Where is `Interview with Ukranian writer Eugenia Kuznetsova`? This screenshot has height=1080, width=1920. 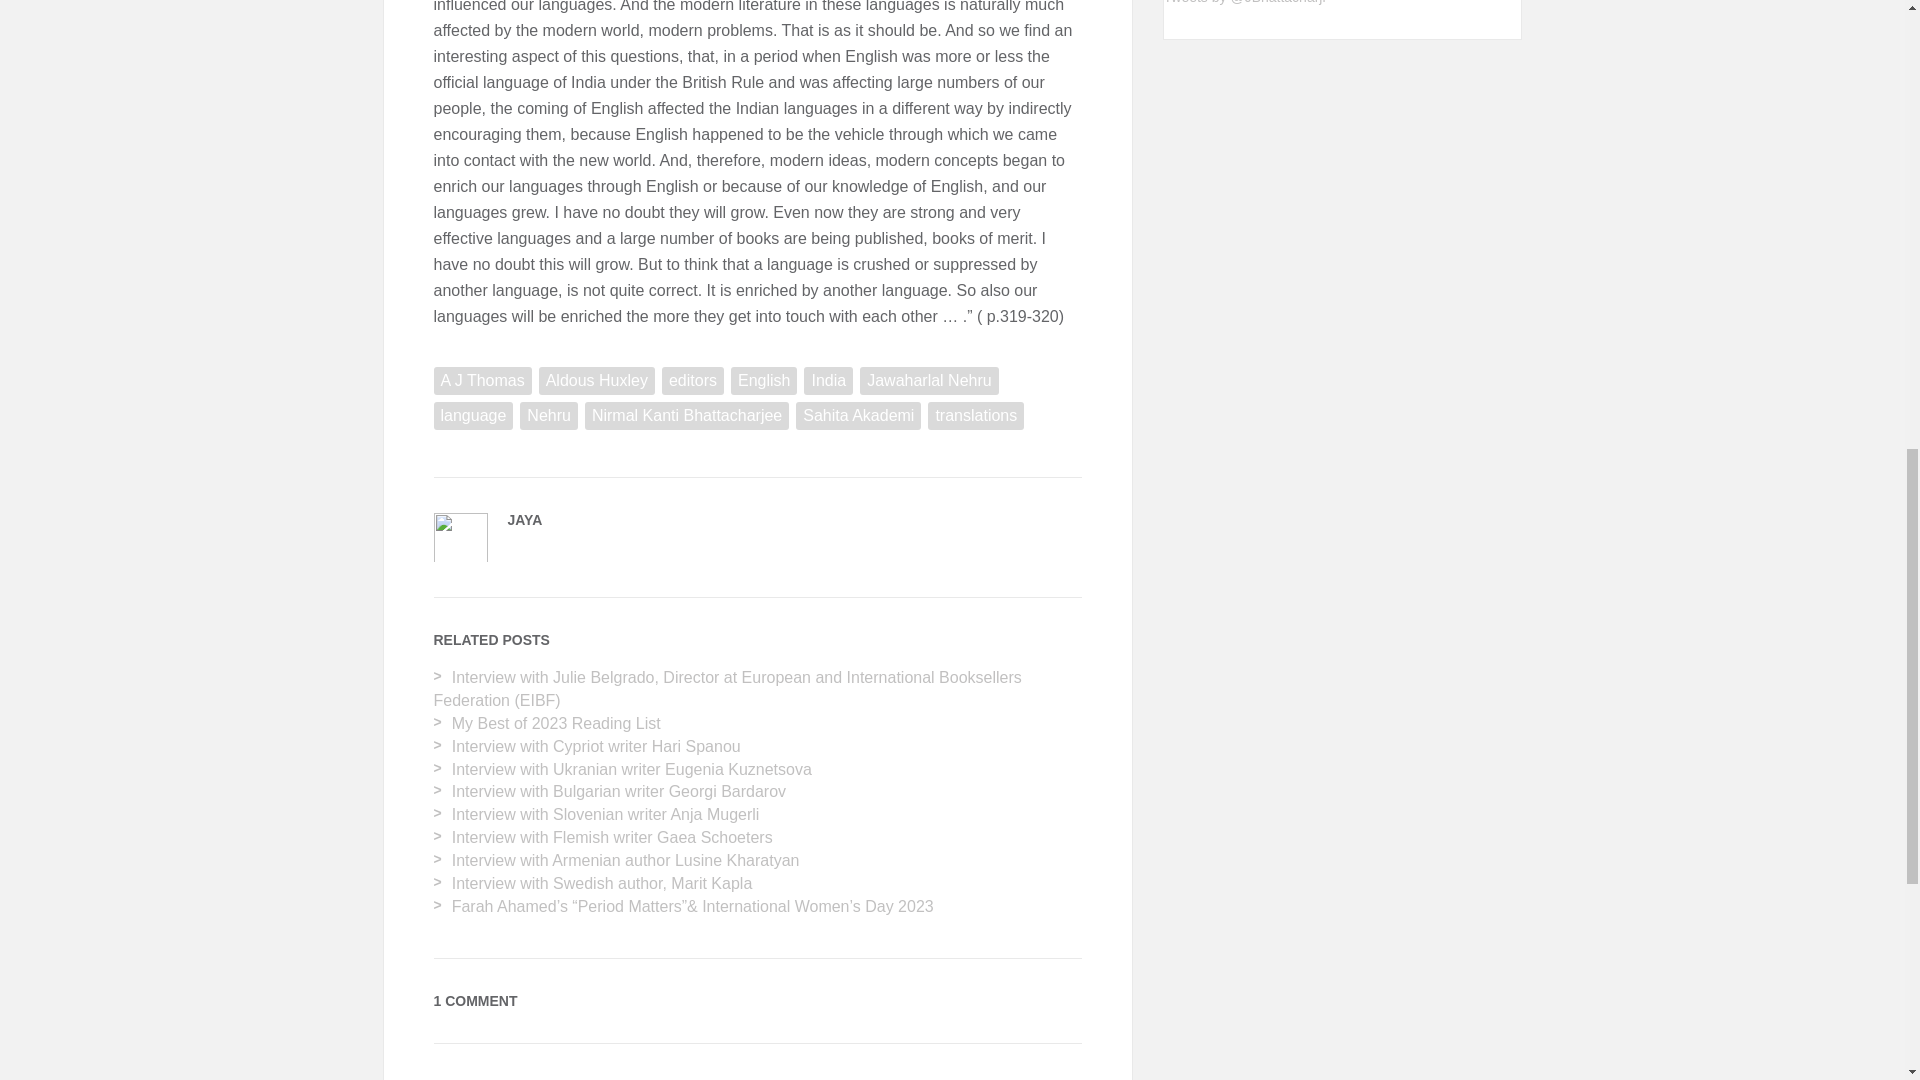 Interview with Ukranian writer Eugenia Kuznetsova is located at coordinates (632, 769).